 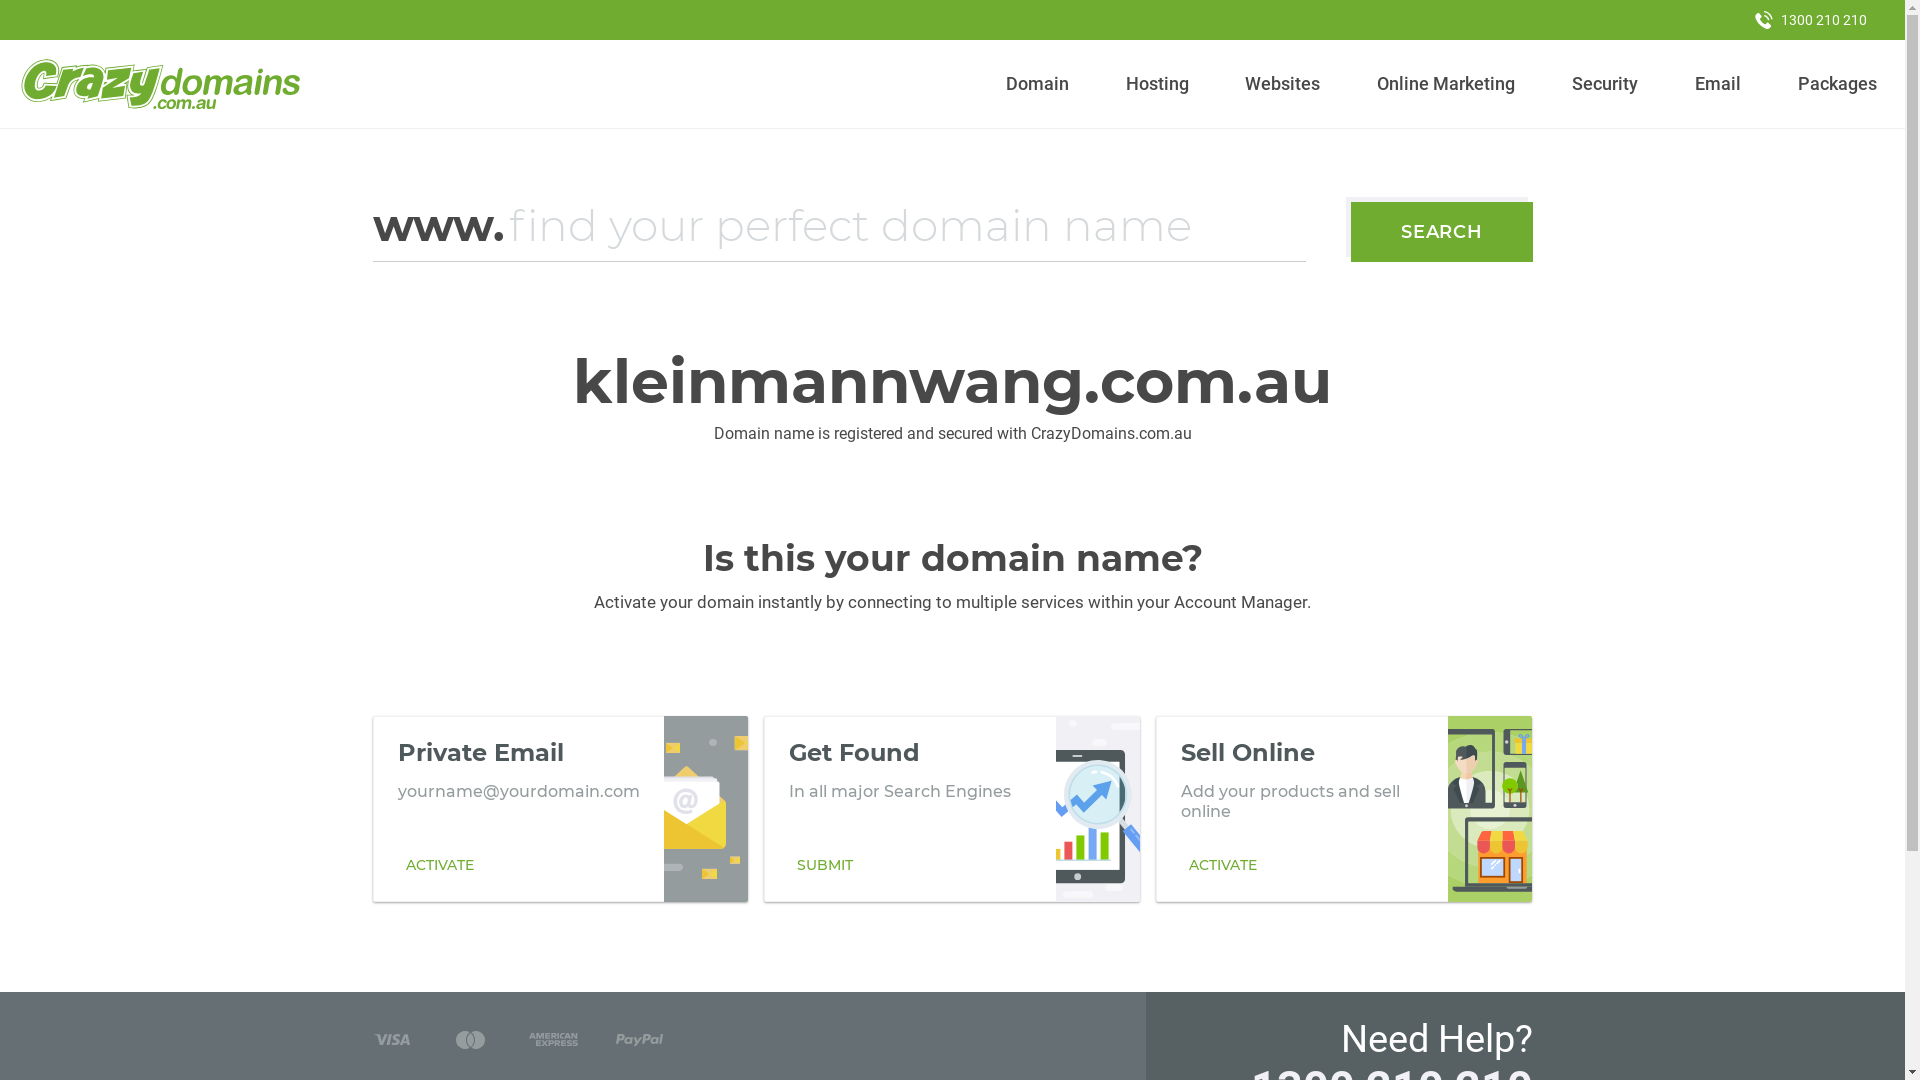 What do you see at coordinates (952, 809) in the screenshot?
I see `Get Found
In all major Search Engines
SUBMIT` at bounding box center [952, 809].